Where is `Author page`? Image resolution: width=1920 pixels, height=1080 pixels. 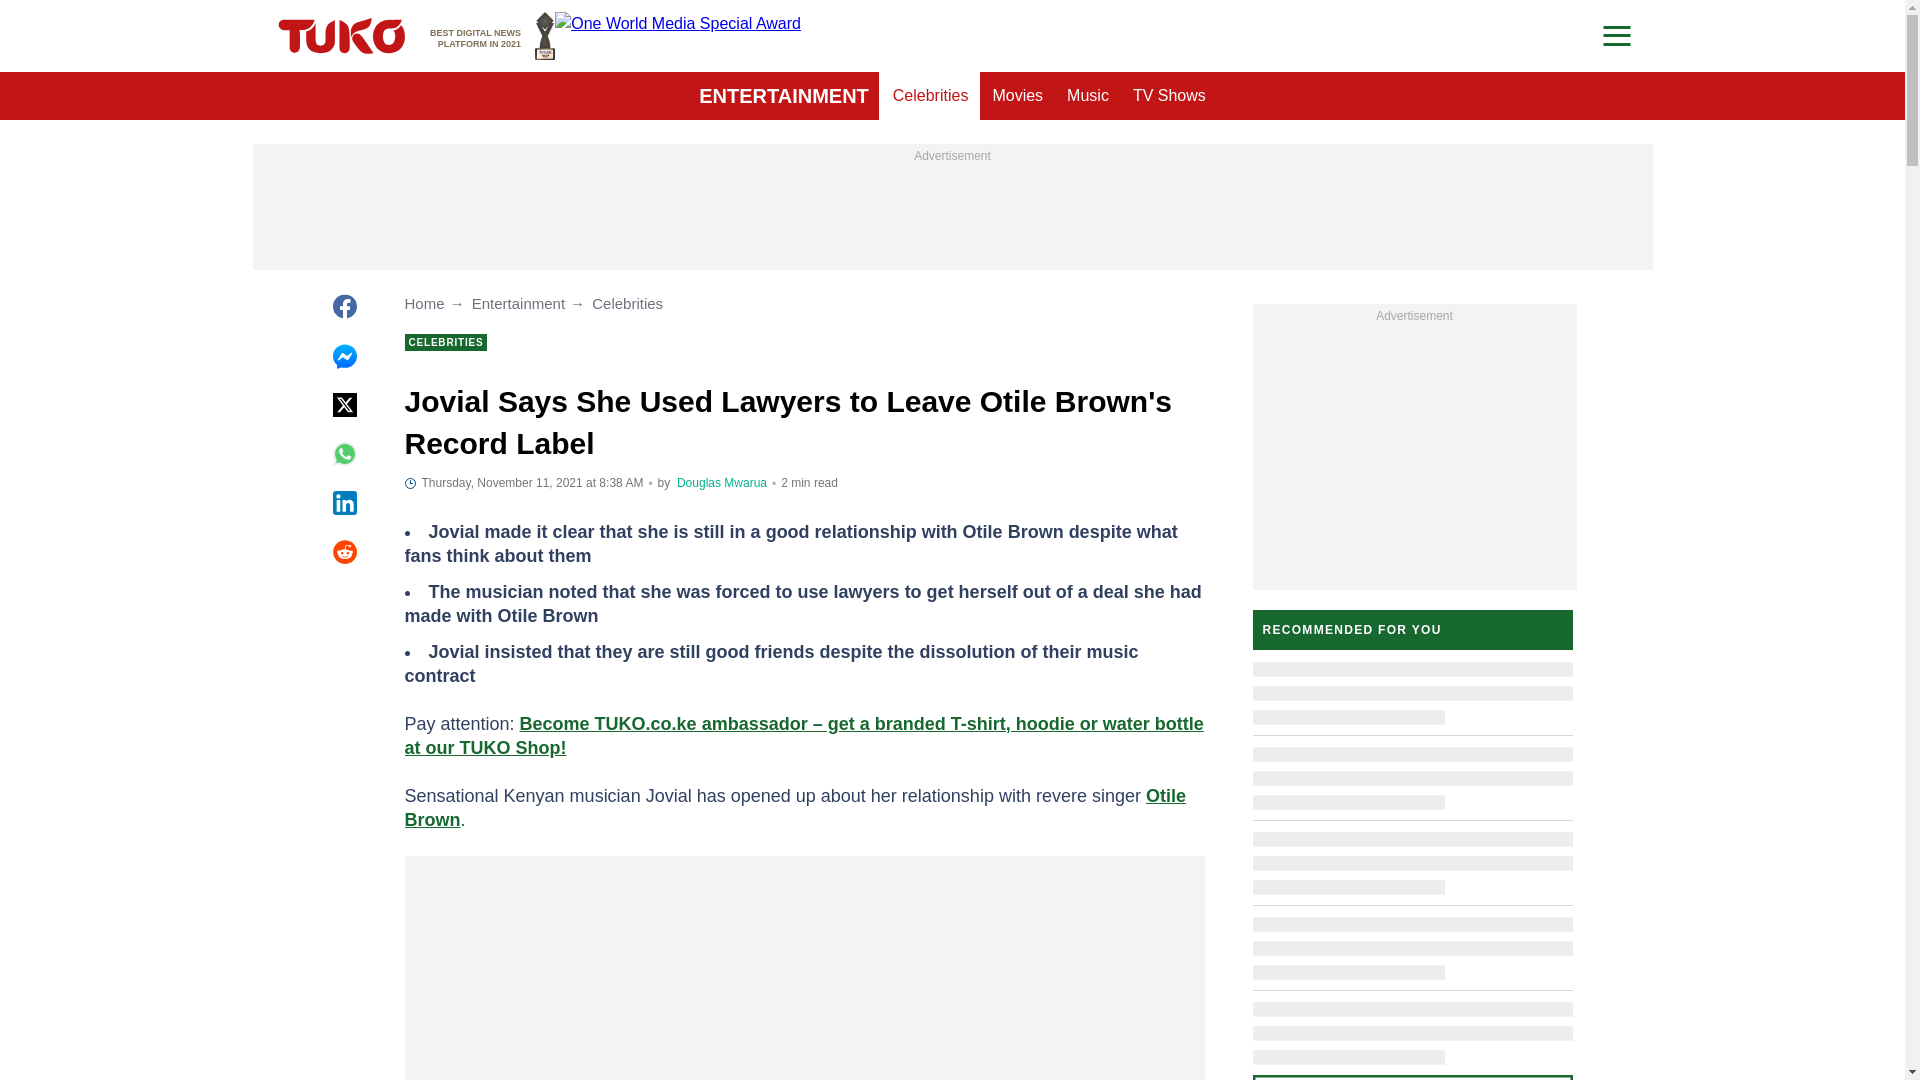 Author page is located at coordinates (784, 96).